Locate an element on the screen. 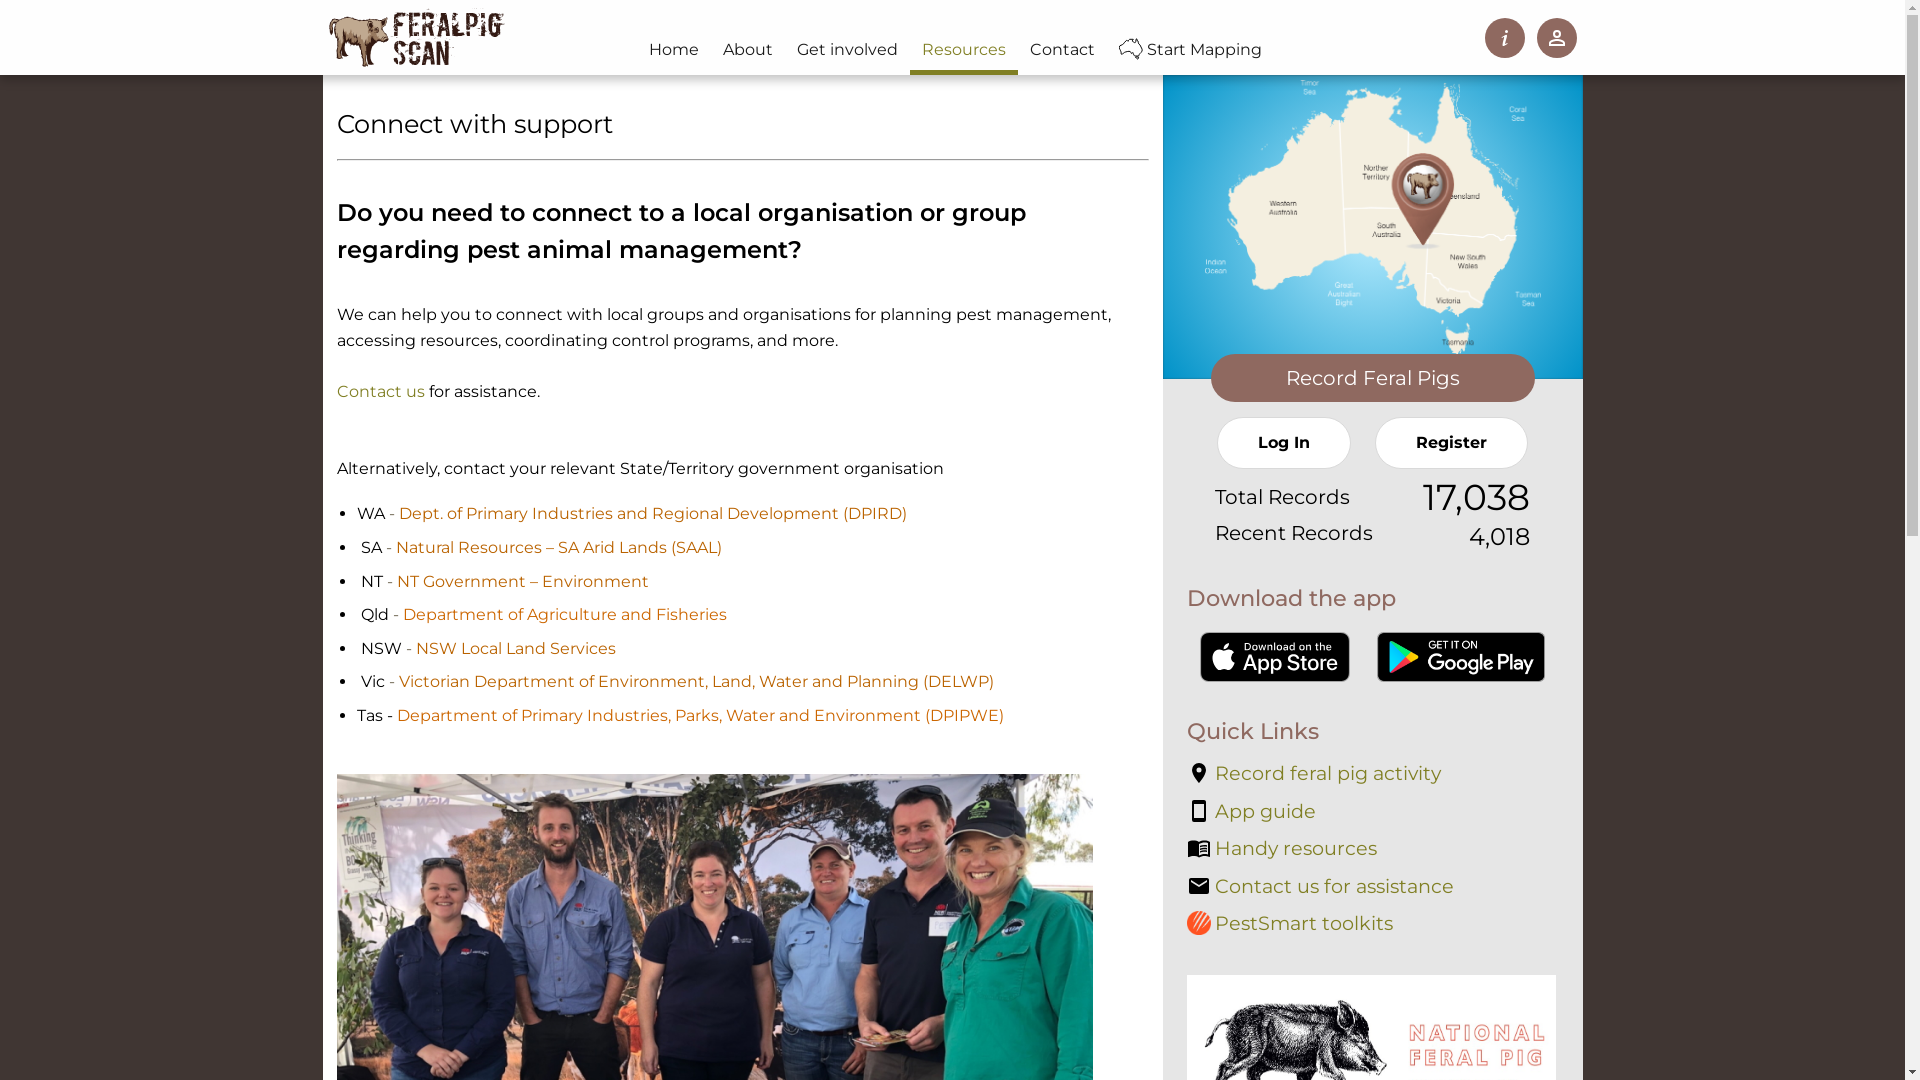 This screenshot has height=1080, width=1920. Start Mapping is located at coordinates (1196, 50).